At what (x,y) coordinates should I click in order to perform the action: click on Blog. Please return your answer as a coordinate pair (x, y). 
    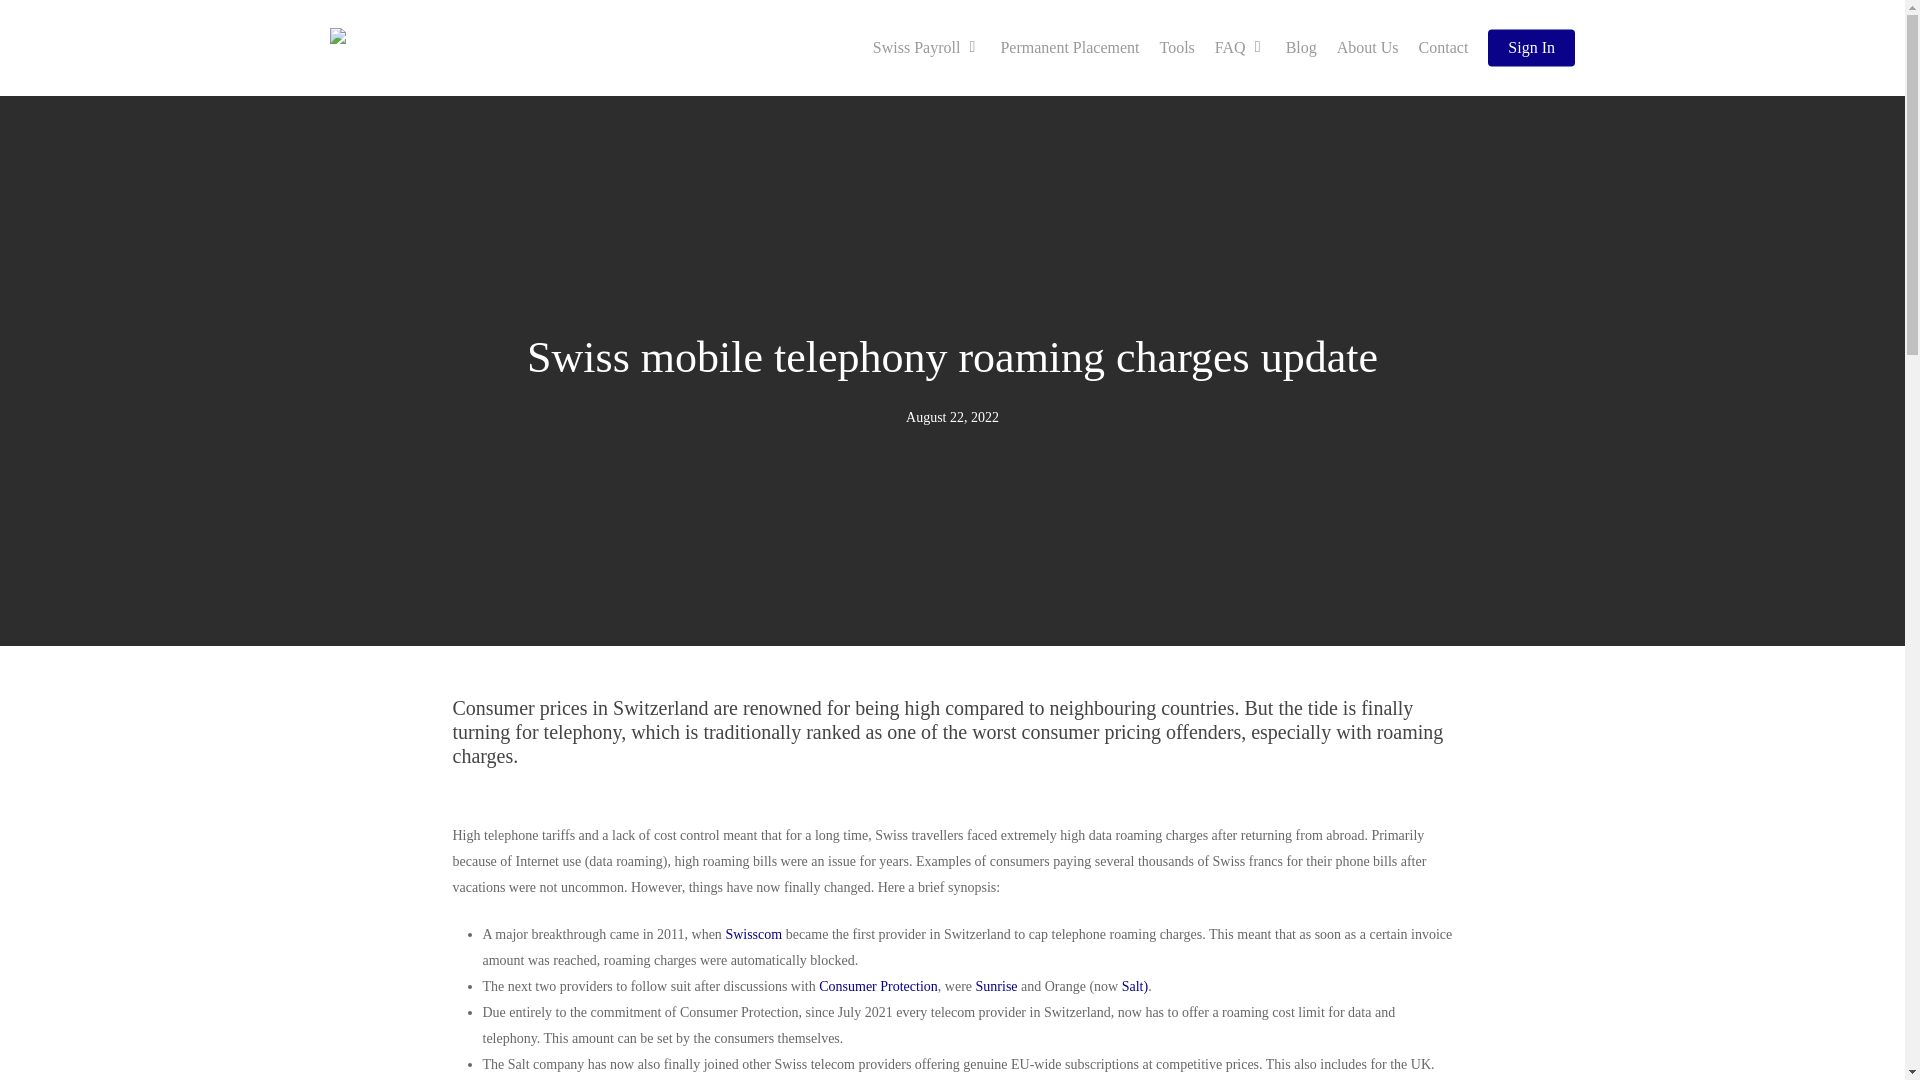
    Looking at the image, I should click on (1301, 48).